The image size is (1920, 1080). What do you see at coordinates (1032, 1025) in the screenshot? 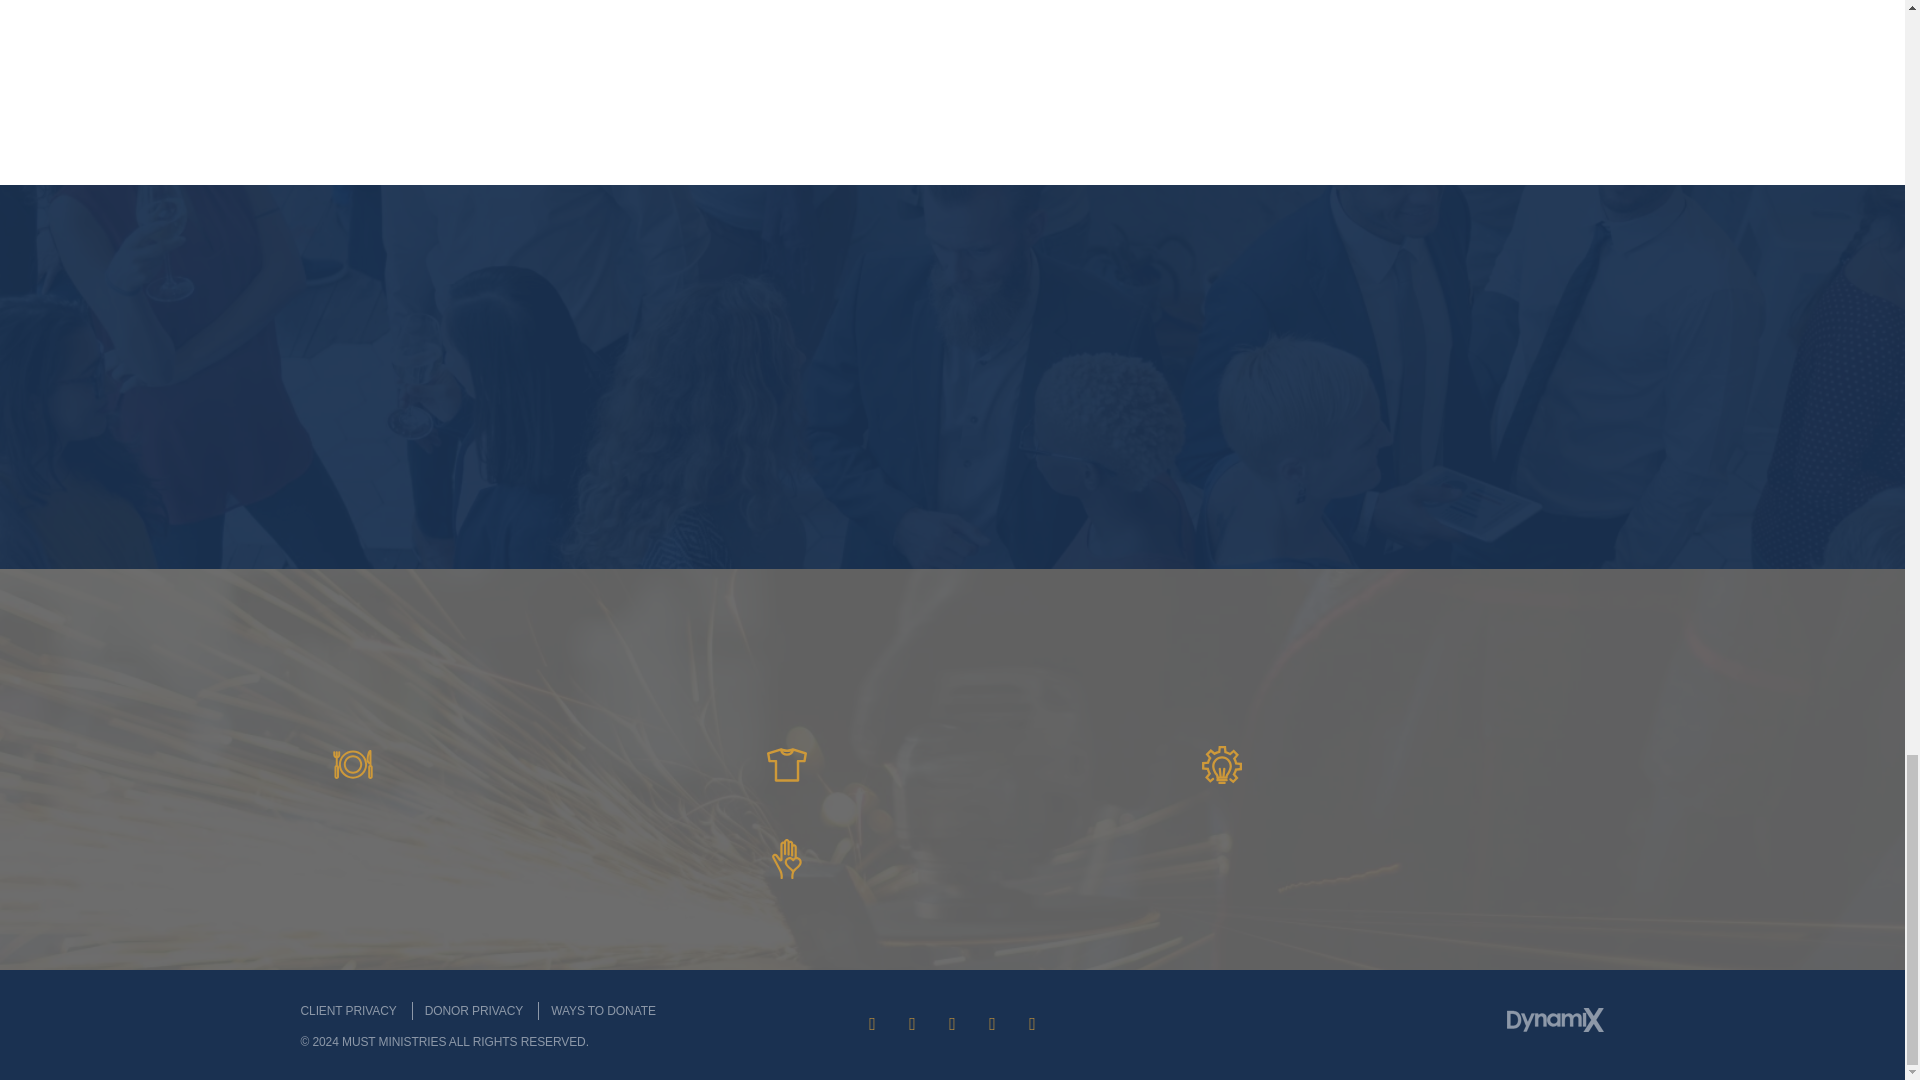
I see `Instagram` at bounding box center [1032, 1025].